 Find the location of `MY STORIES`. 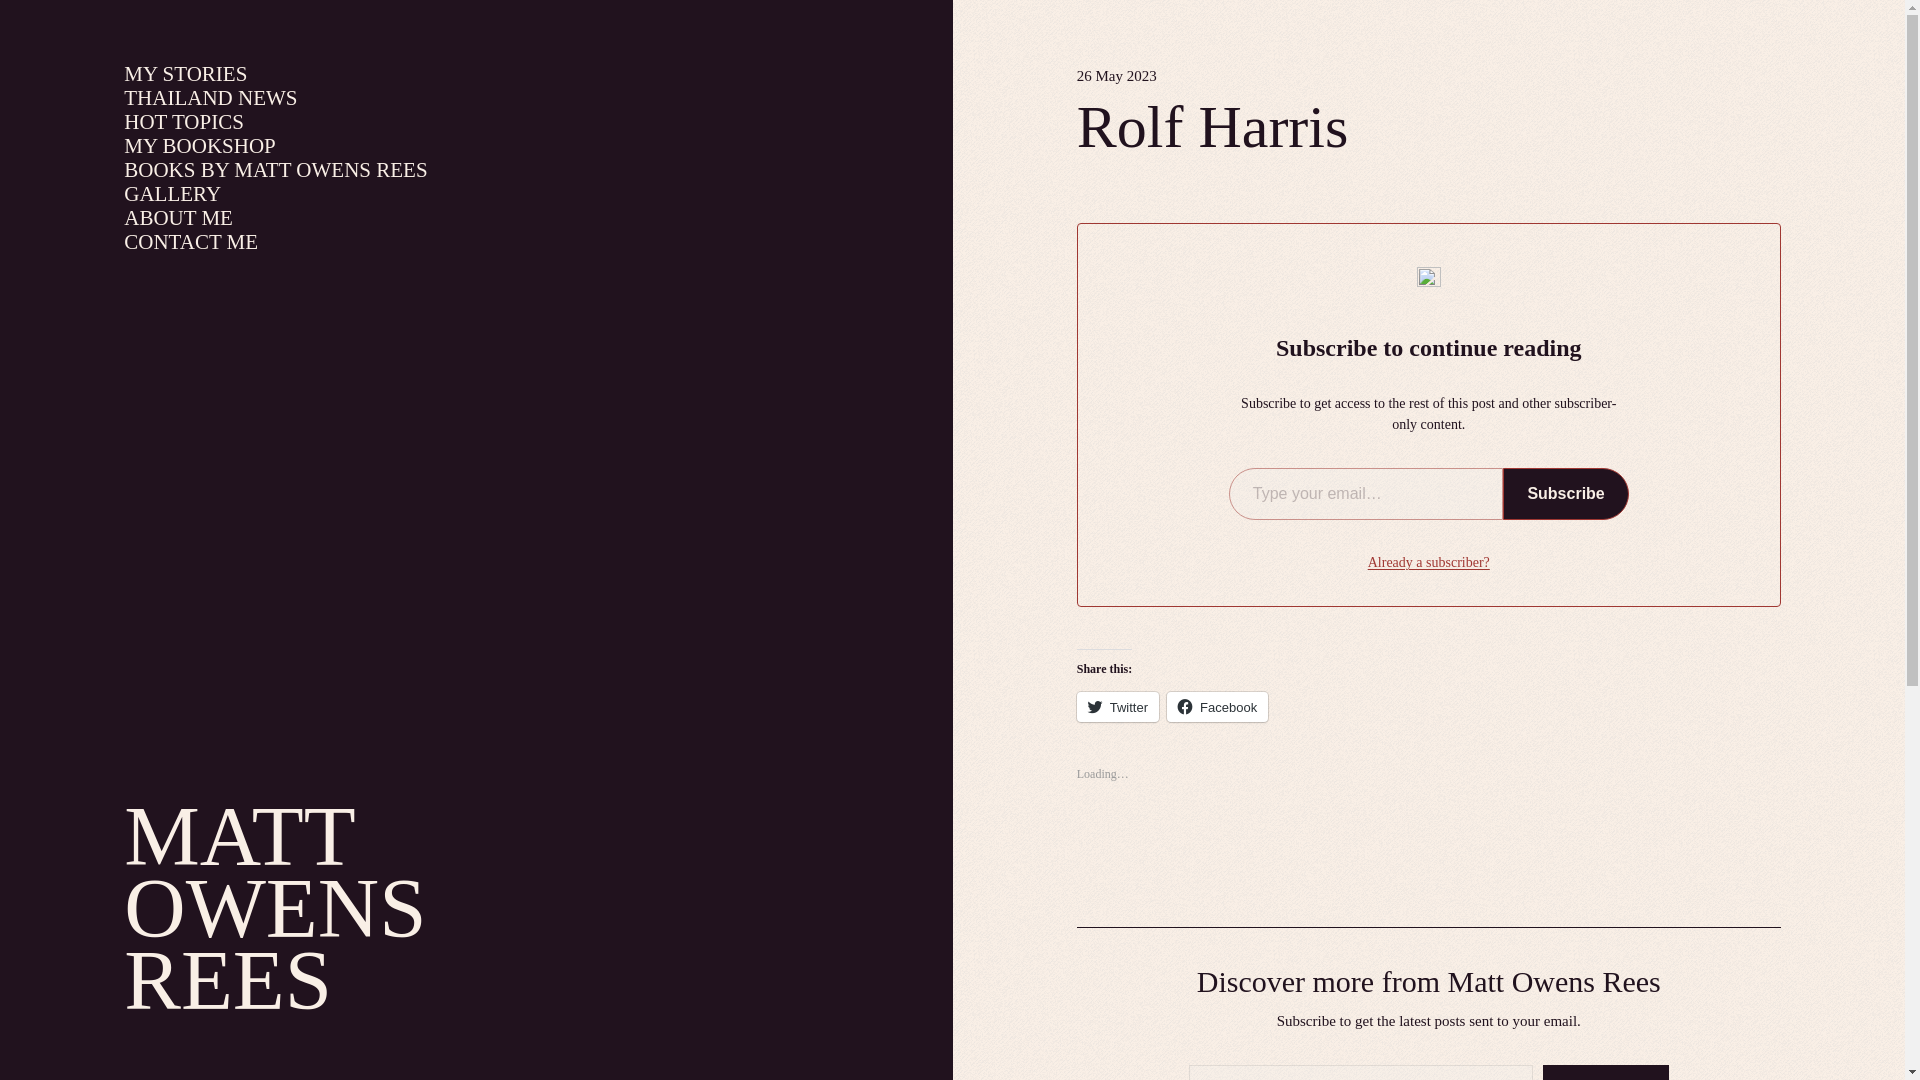

MY STORIES is located at coordinates (186, 74).